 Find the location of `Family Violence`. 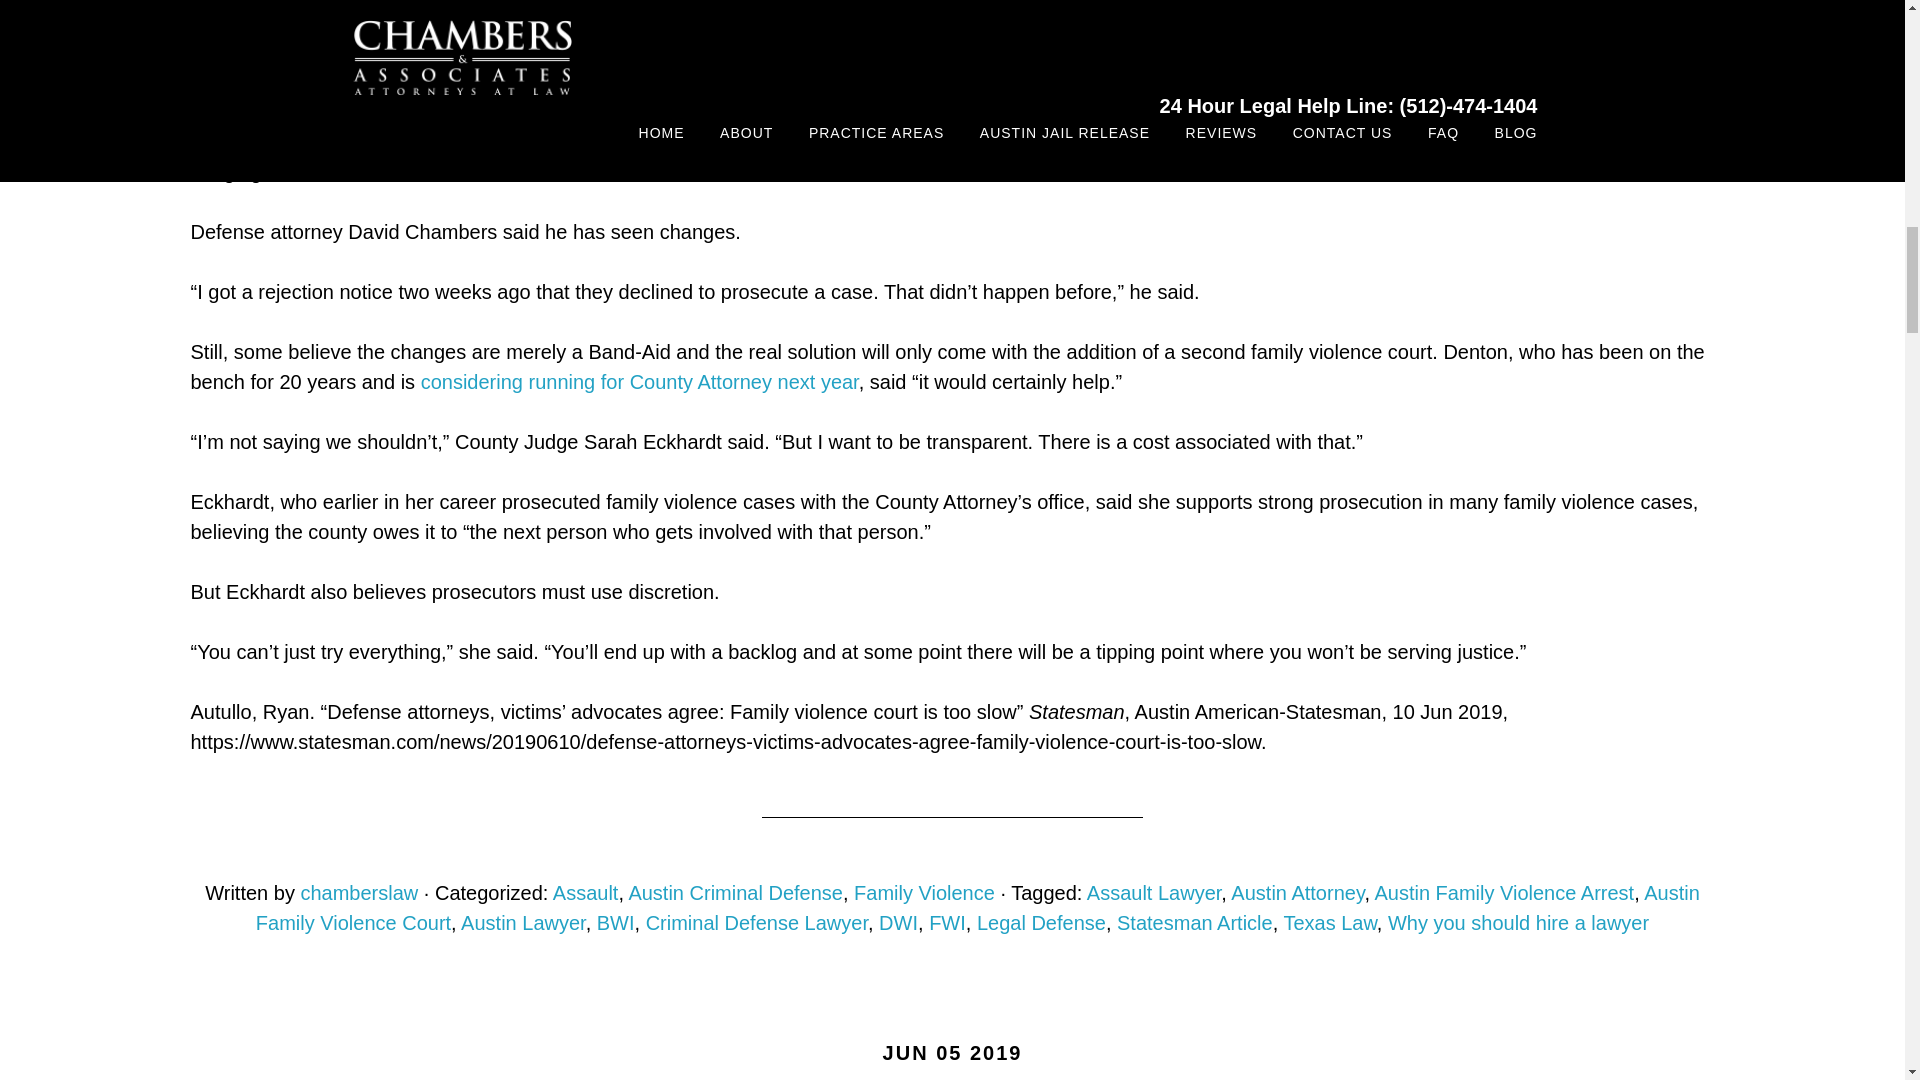

Family Violence is located at coordinates (924, 892).